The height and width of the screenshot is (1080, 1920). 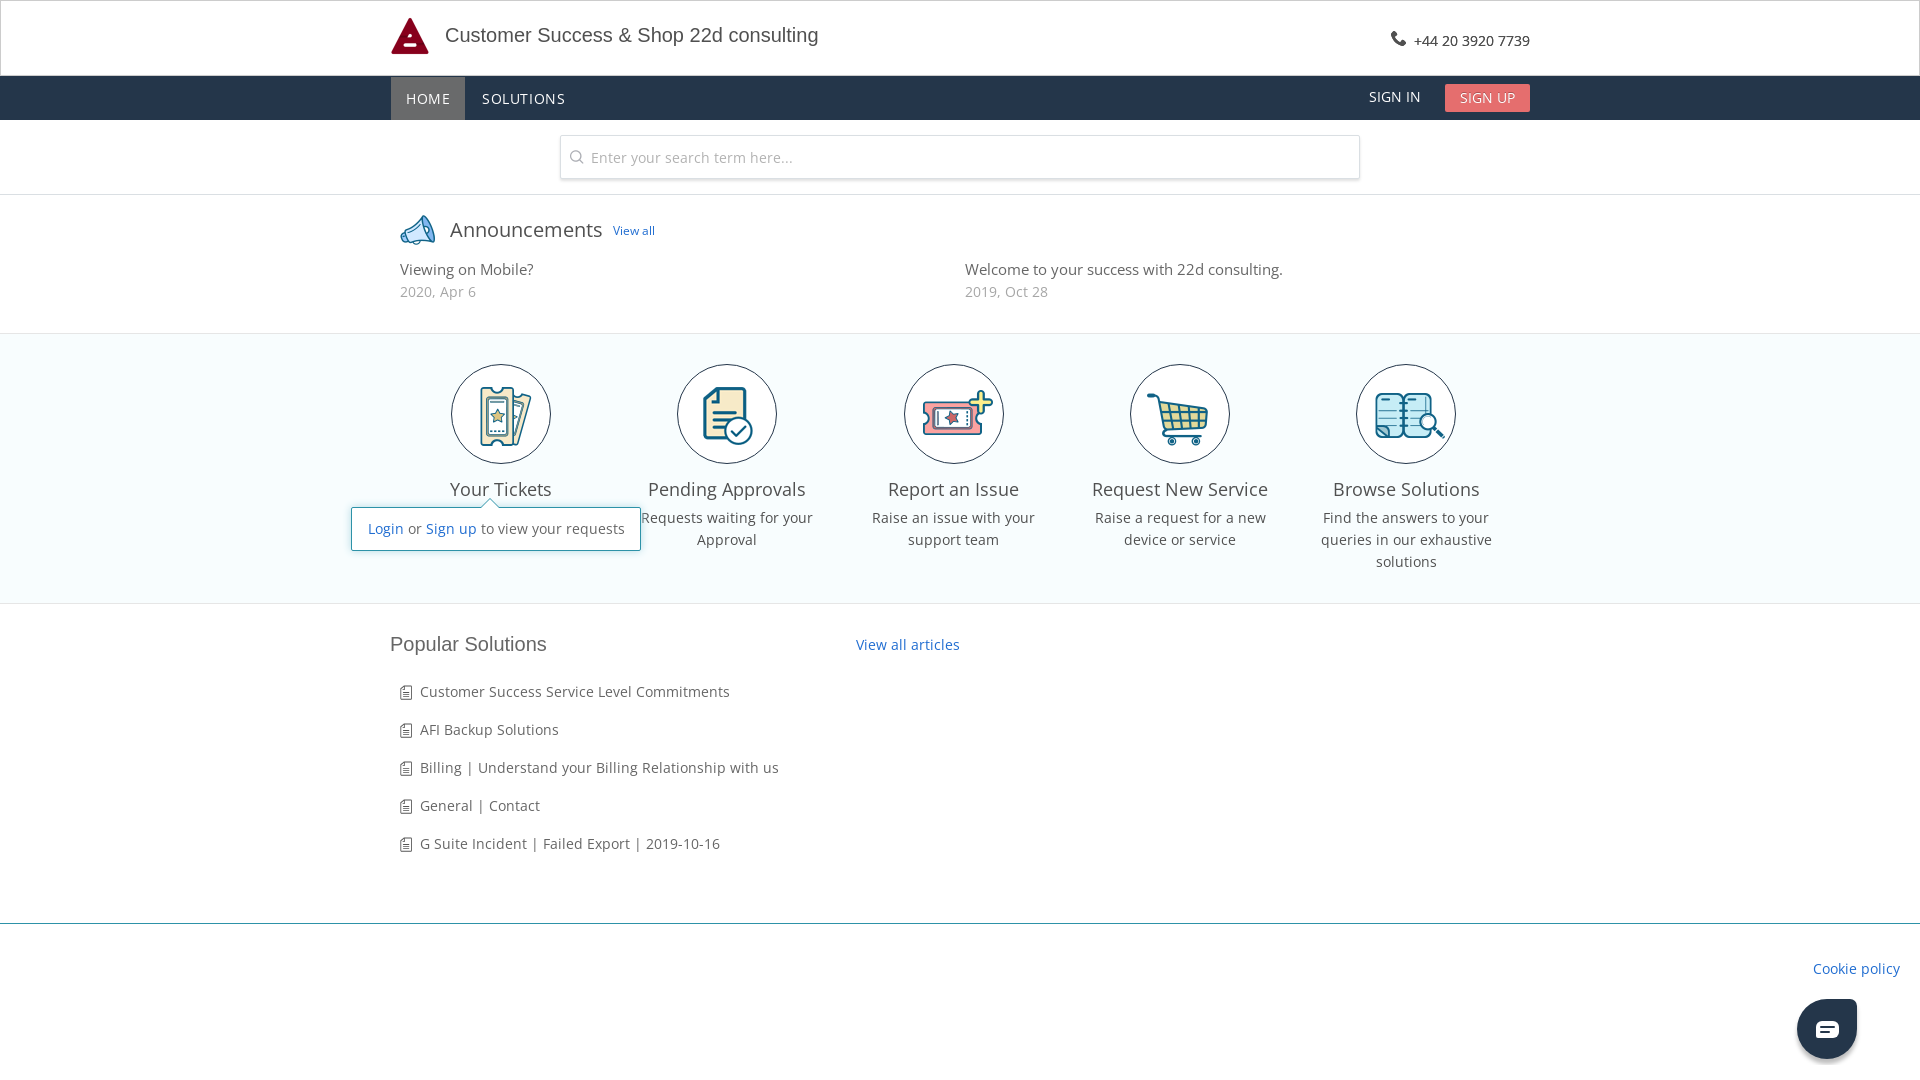 I want to click on Your Tickets
All your tickets, responses & activities, so click(x=501, y=478).